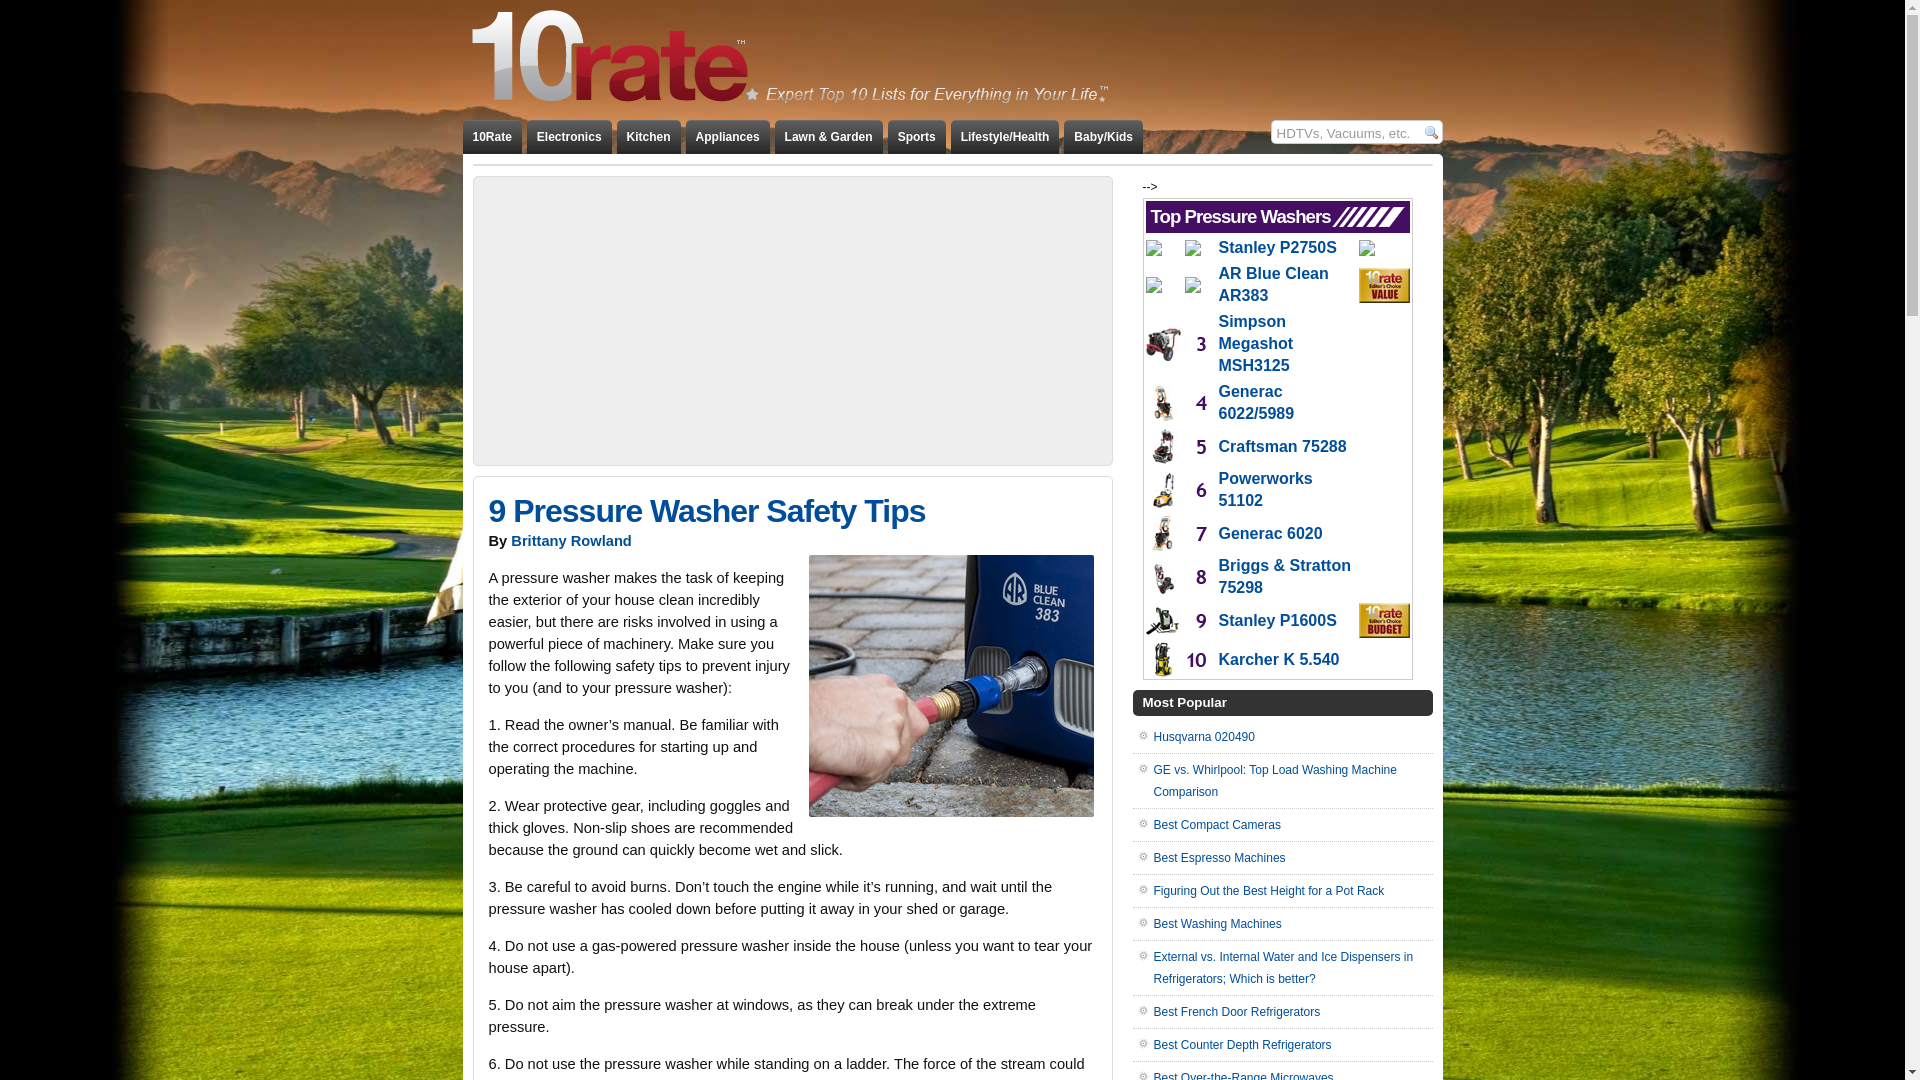 The height and width of the screenshot is (1080, 1920). I want to click on 9 Pressure Washer Safety Tips, so click(706, 511).